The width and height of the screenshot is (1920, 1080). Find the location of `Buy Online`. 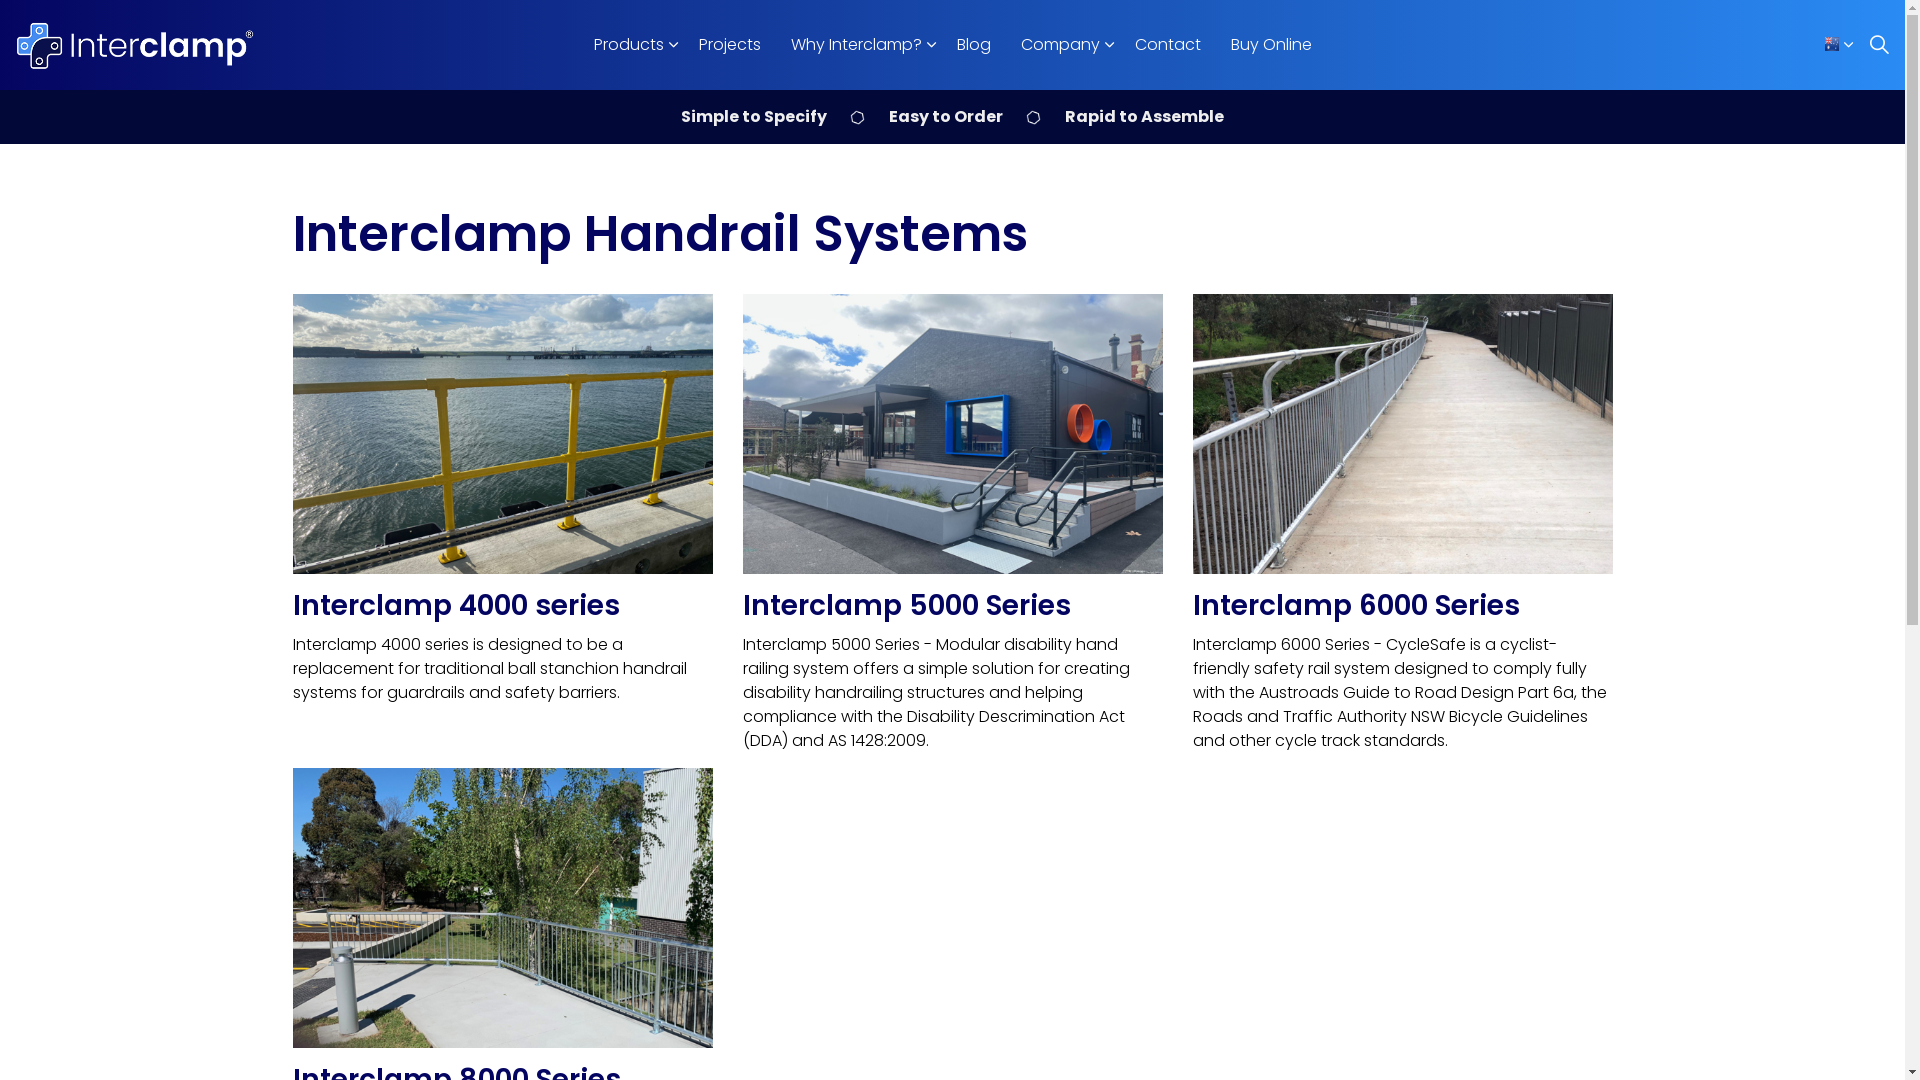

Buy Online is located at coordinates (1272, 45).